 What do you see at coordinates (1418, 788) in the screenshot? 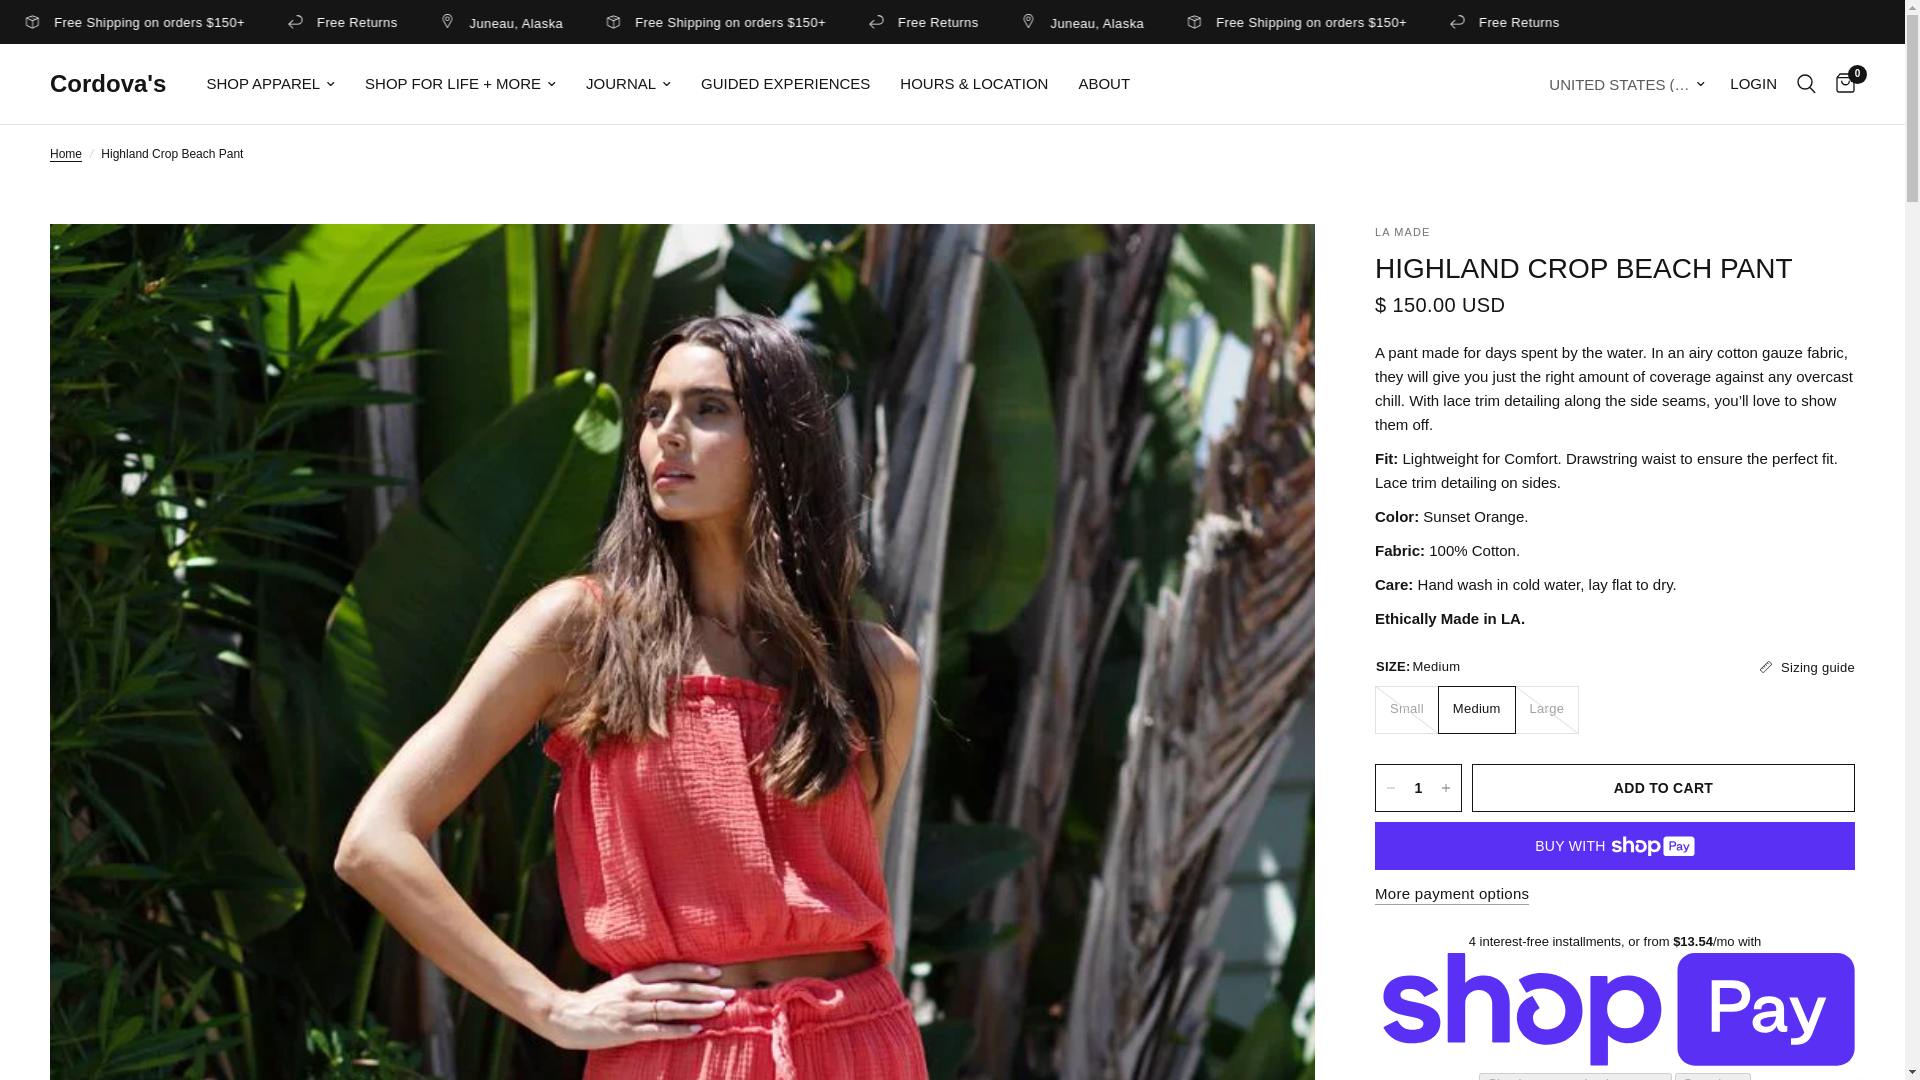
I see `1` at bounding box center [1418, 788].